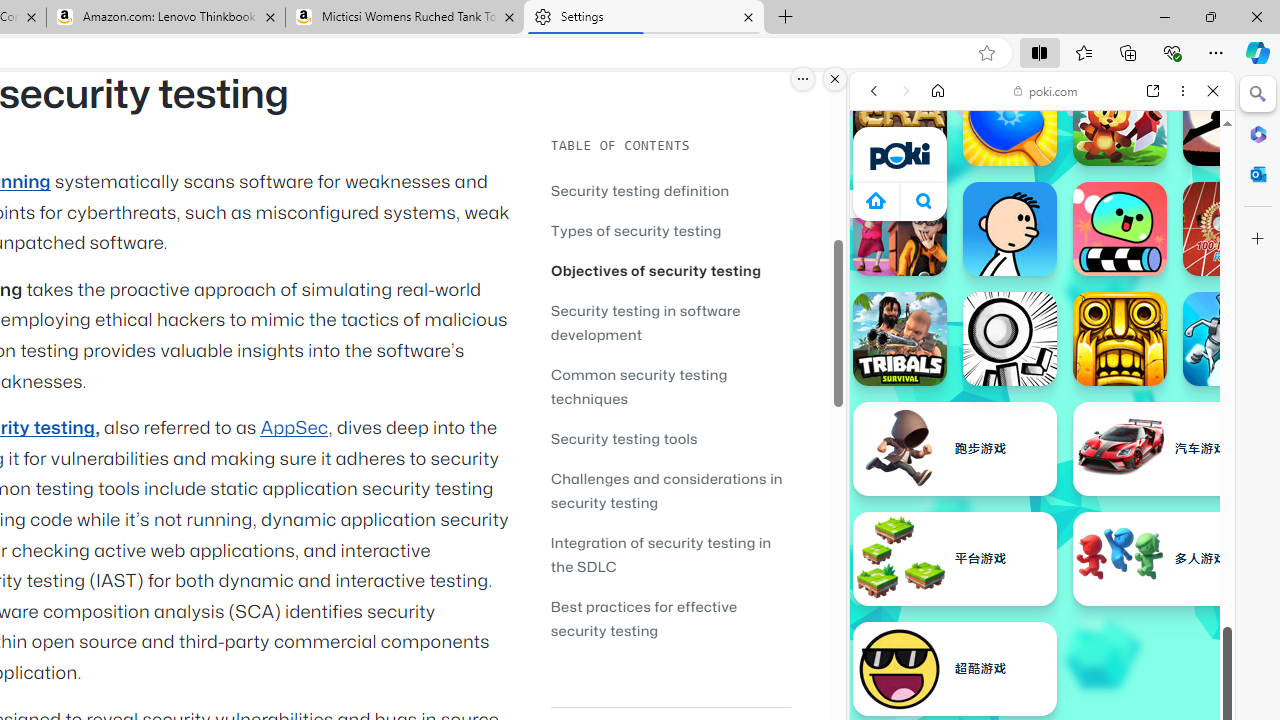 This screenshot has width=1280, height=720. I want to click on Tribals.io, so click(900, 338).